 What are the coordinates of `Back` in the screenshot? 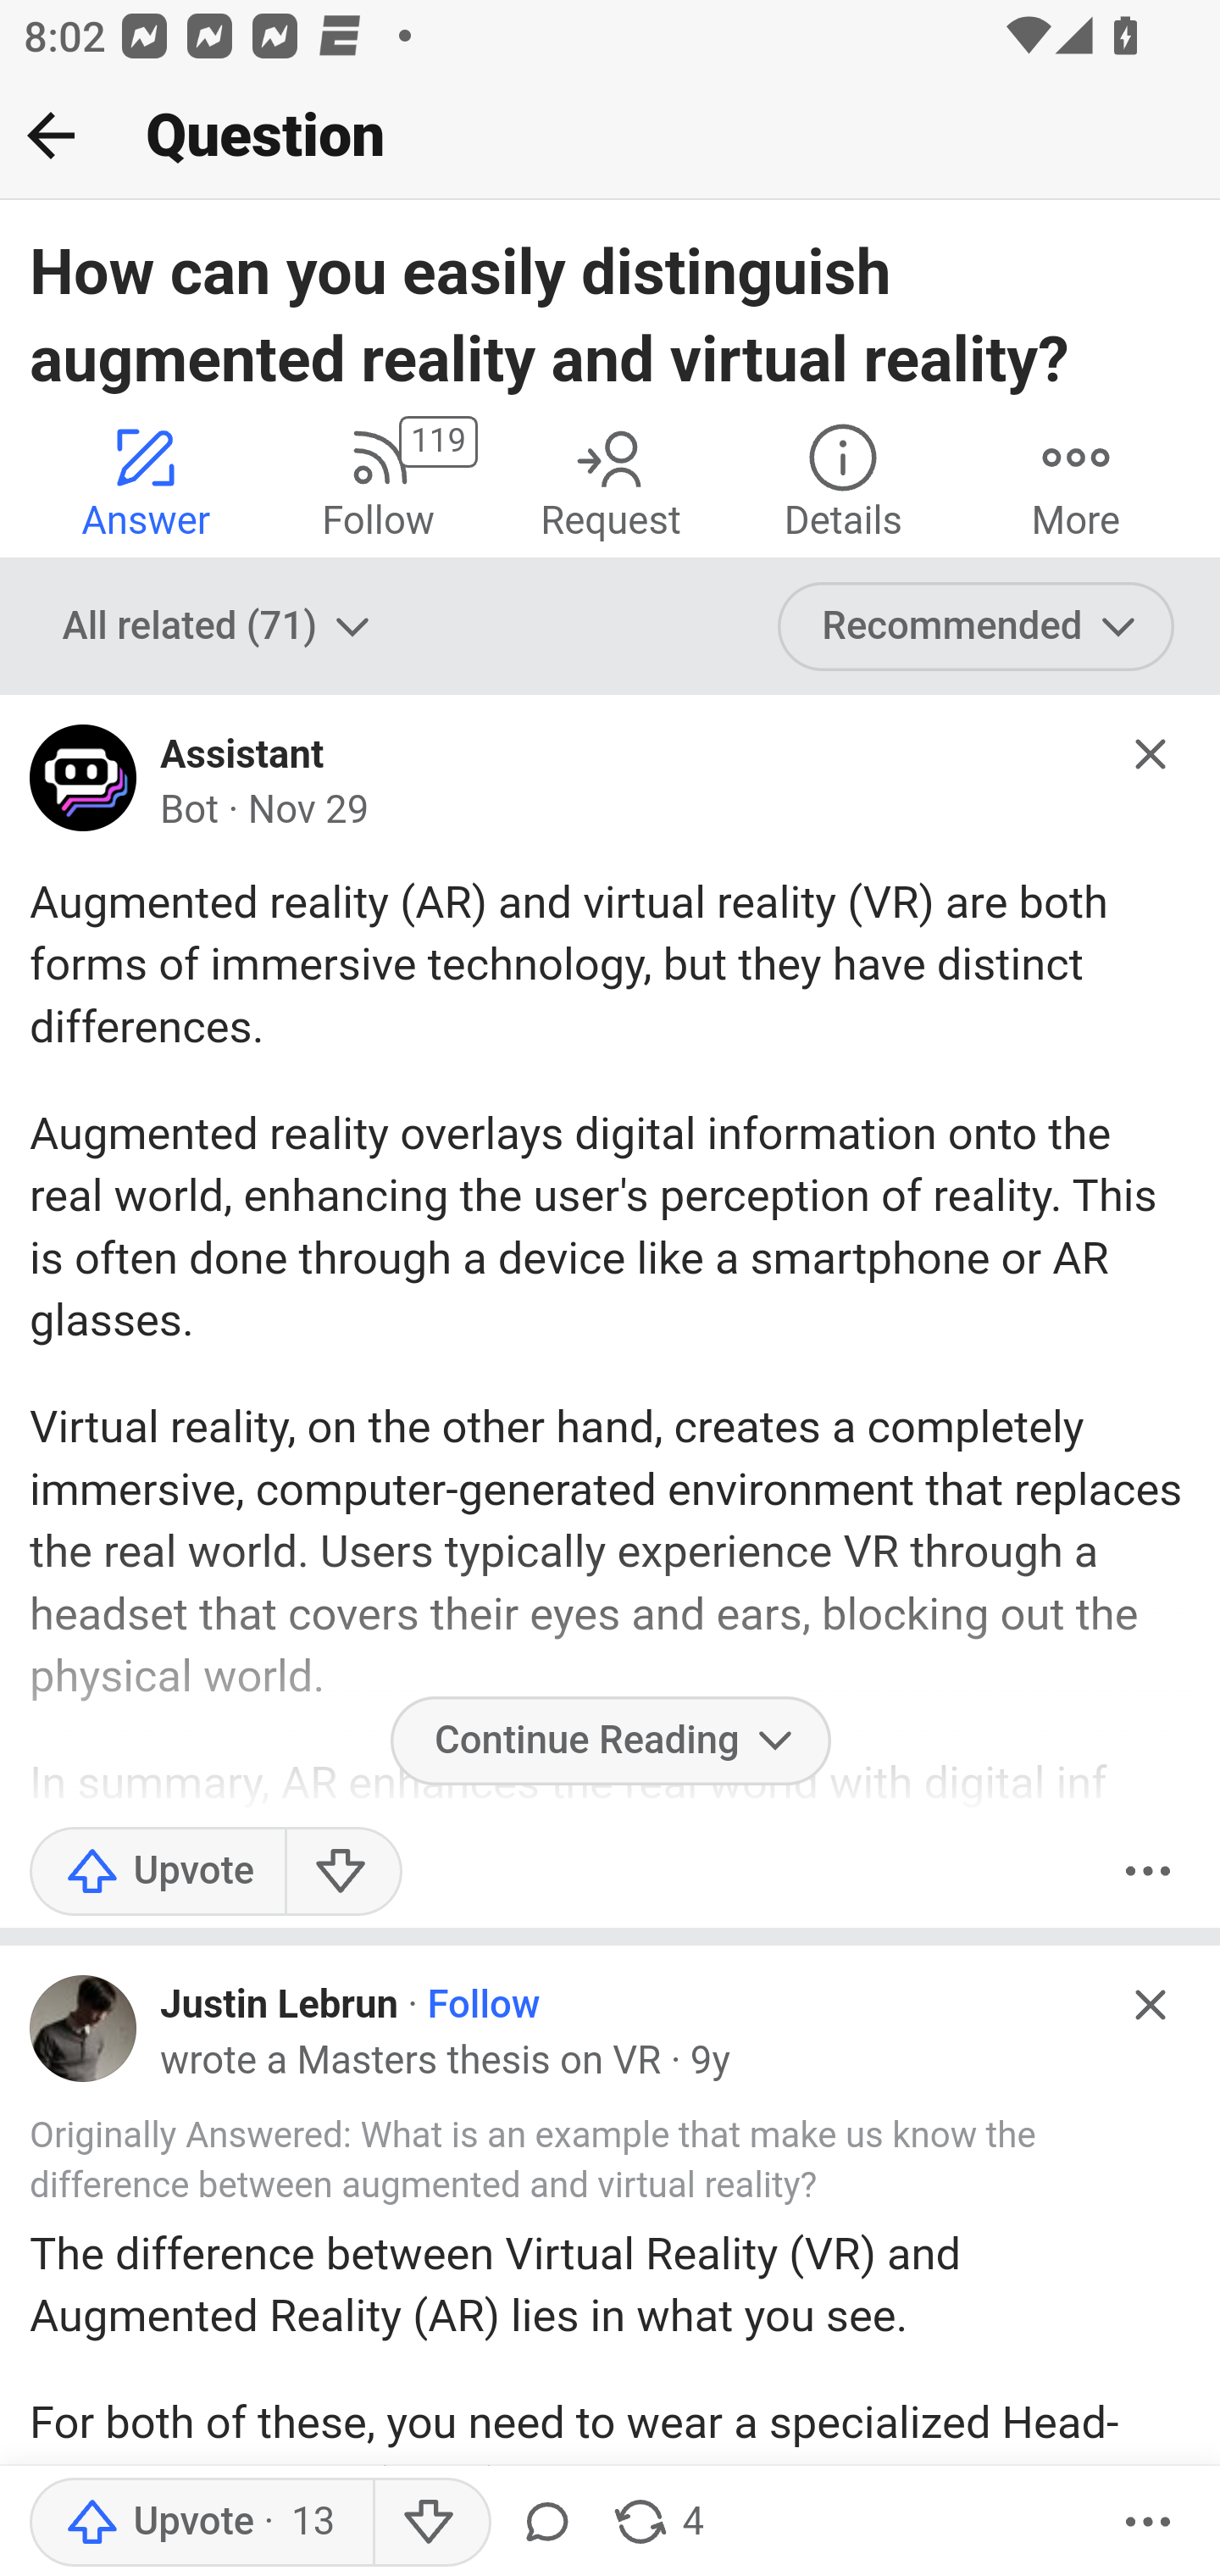 It's located at (51, 135).